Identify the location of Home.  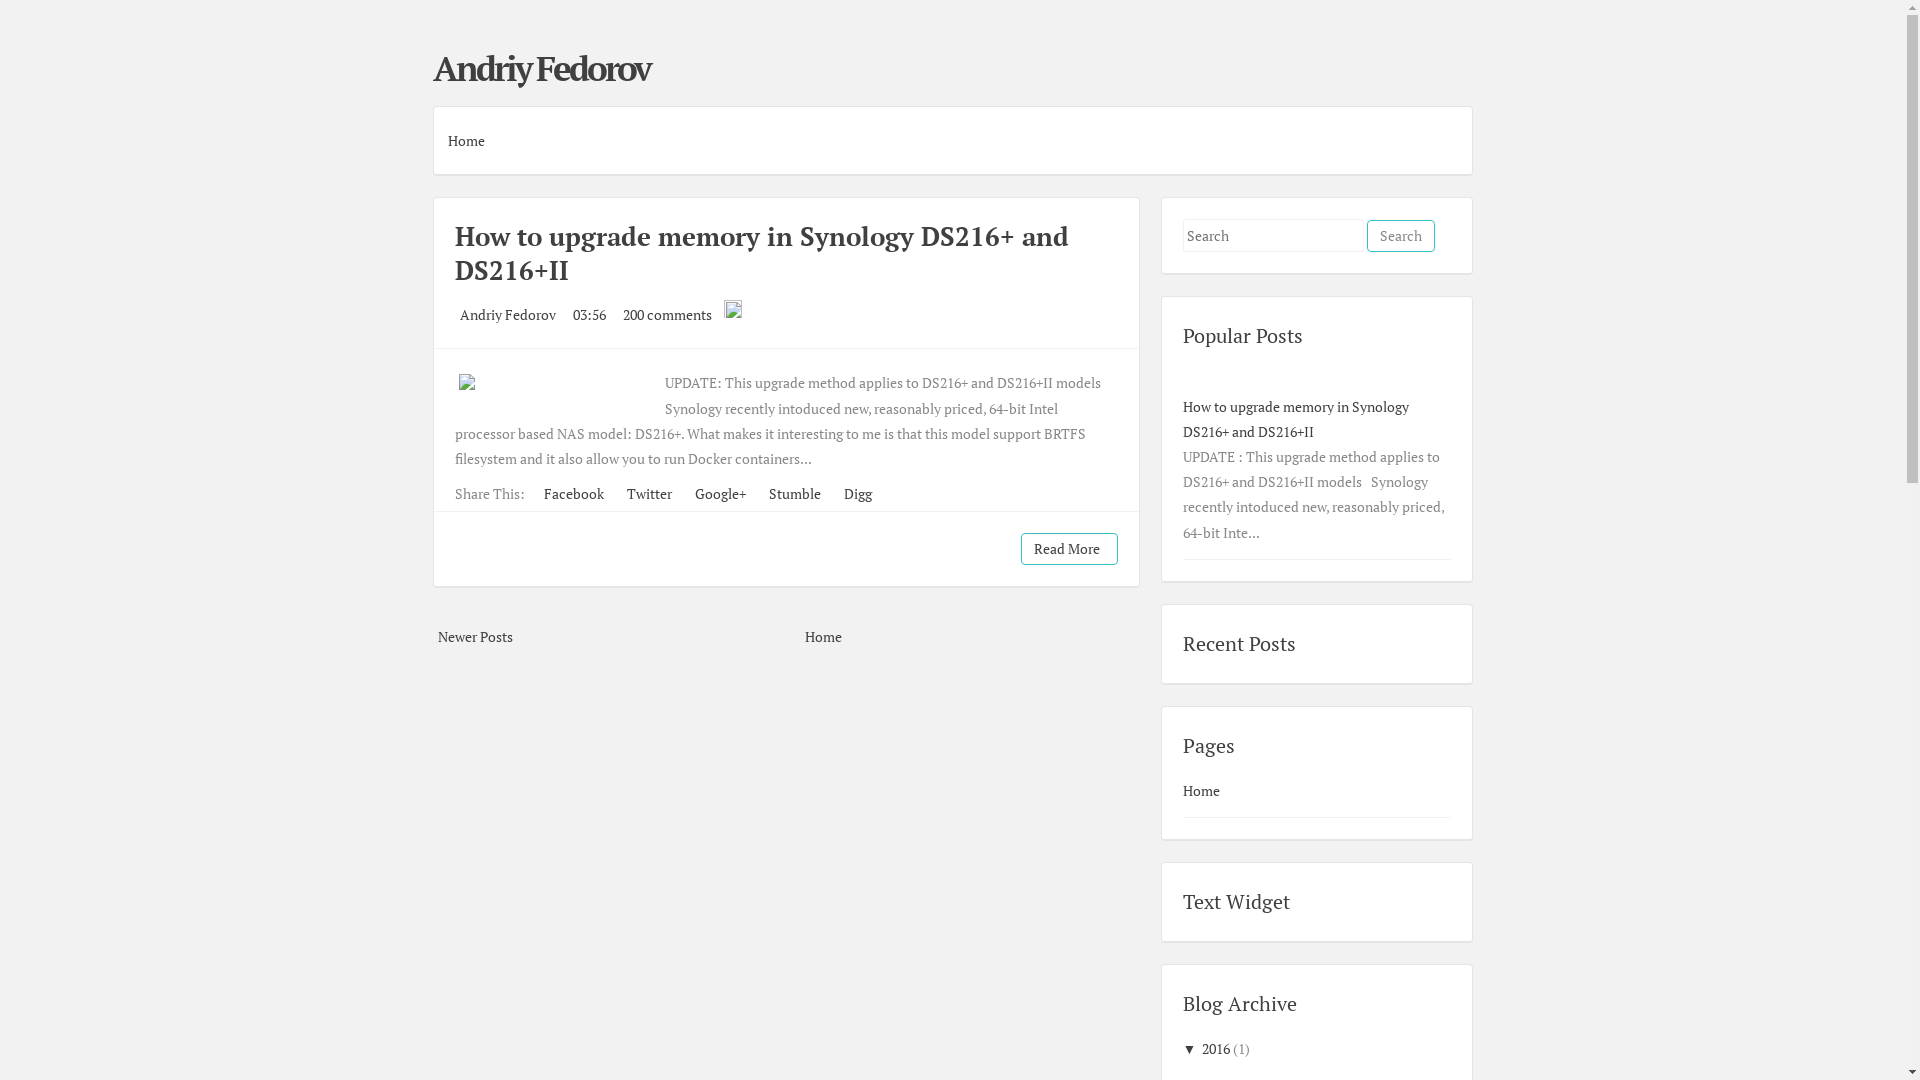
(824, 636).